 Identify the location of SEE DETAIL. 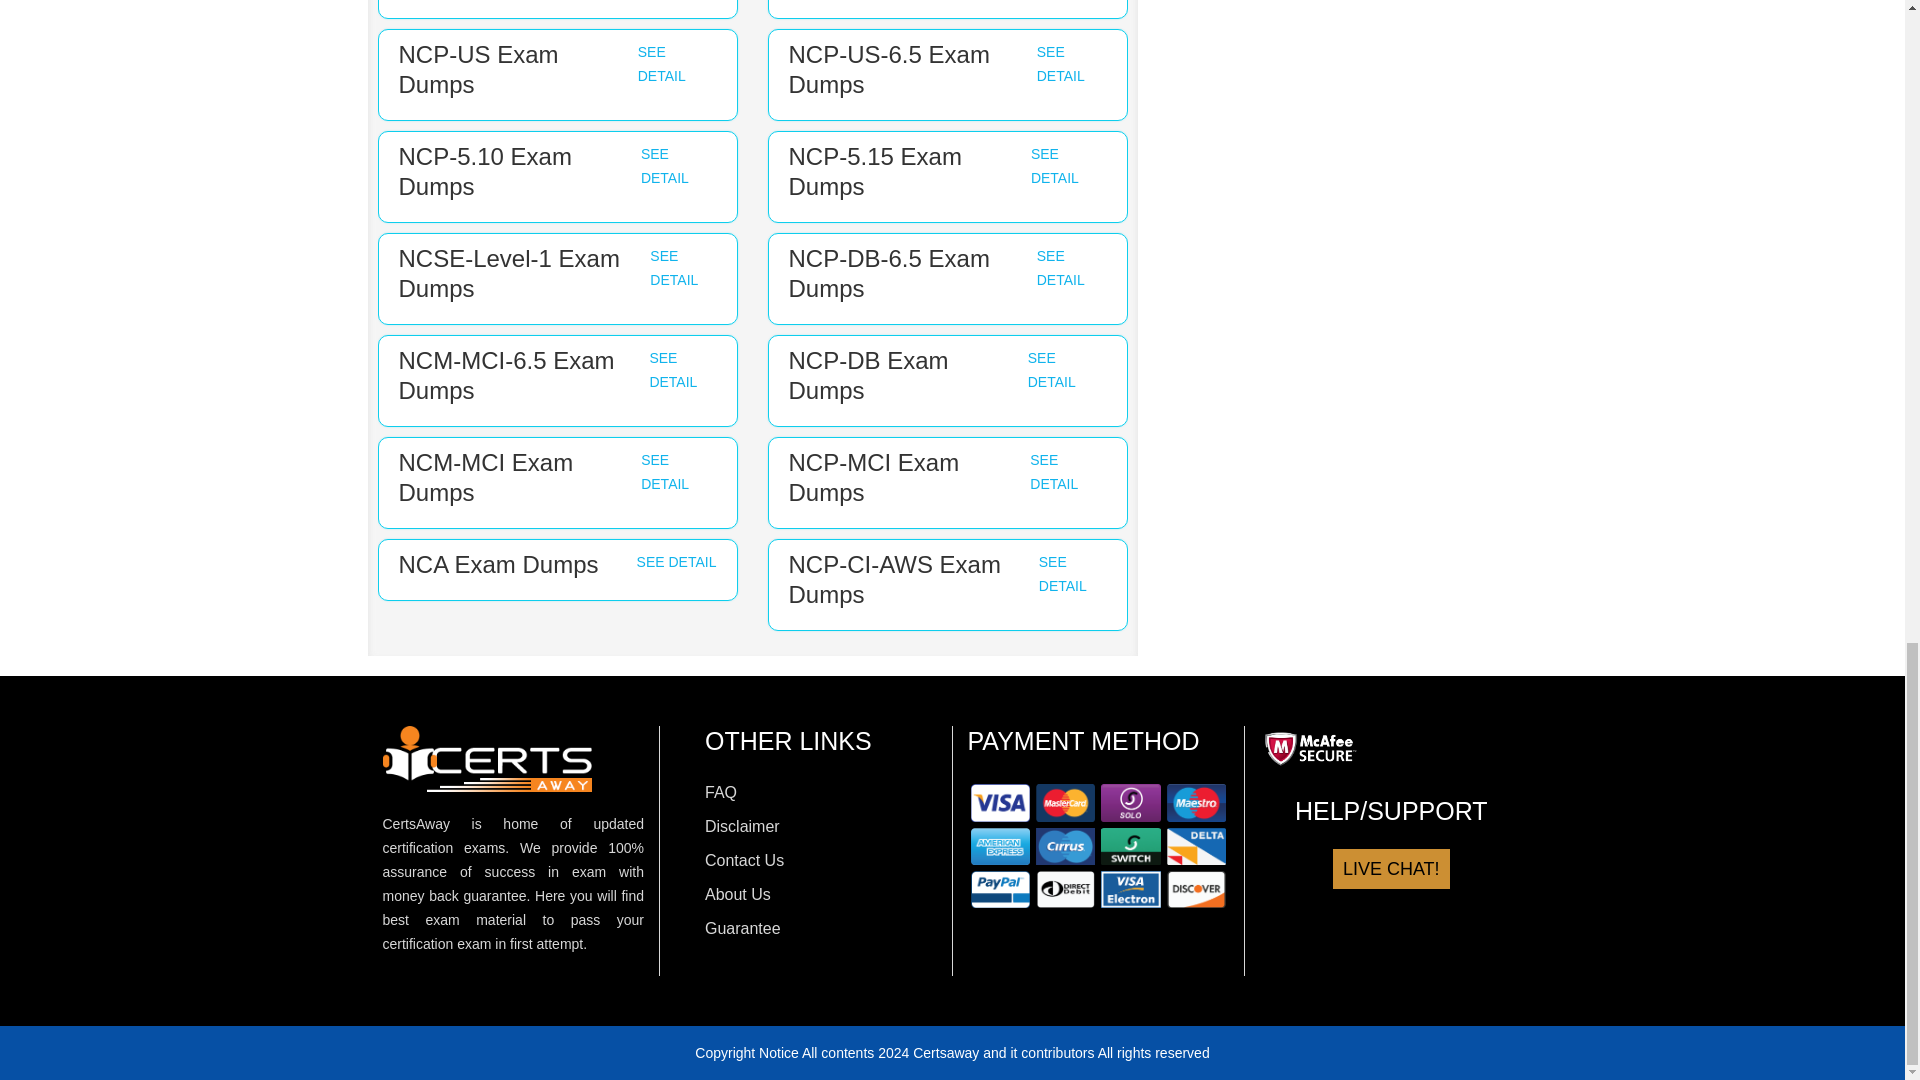
(665, 165).